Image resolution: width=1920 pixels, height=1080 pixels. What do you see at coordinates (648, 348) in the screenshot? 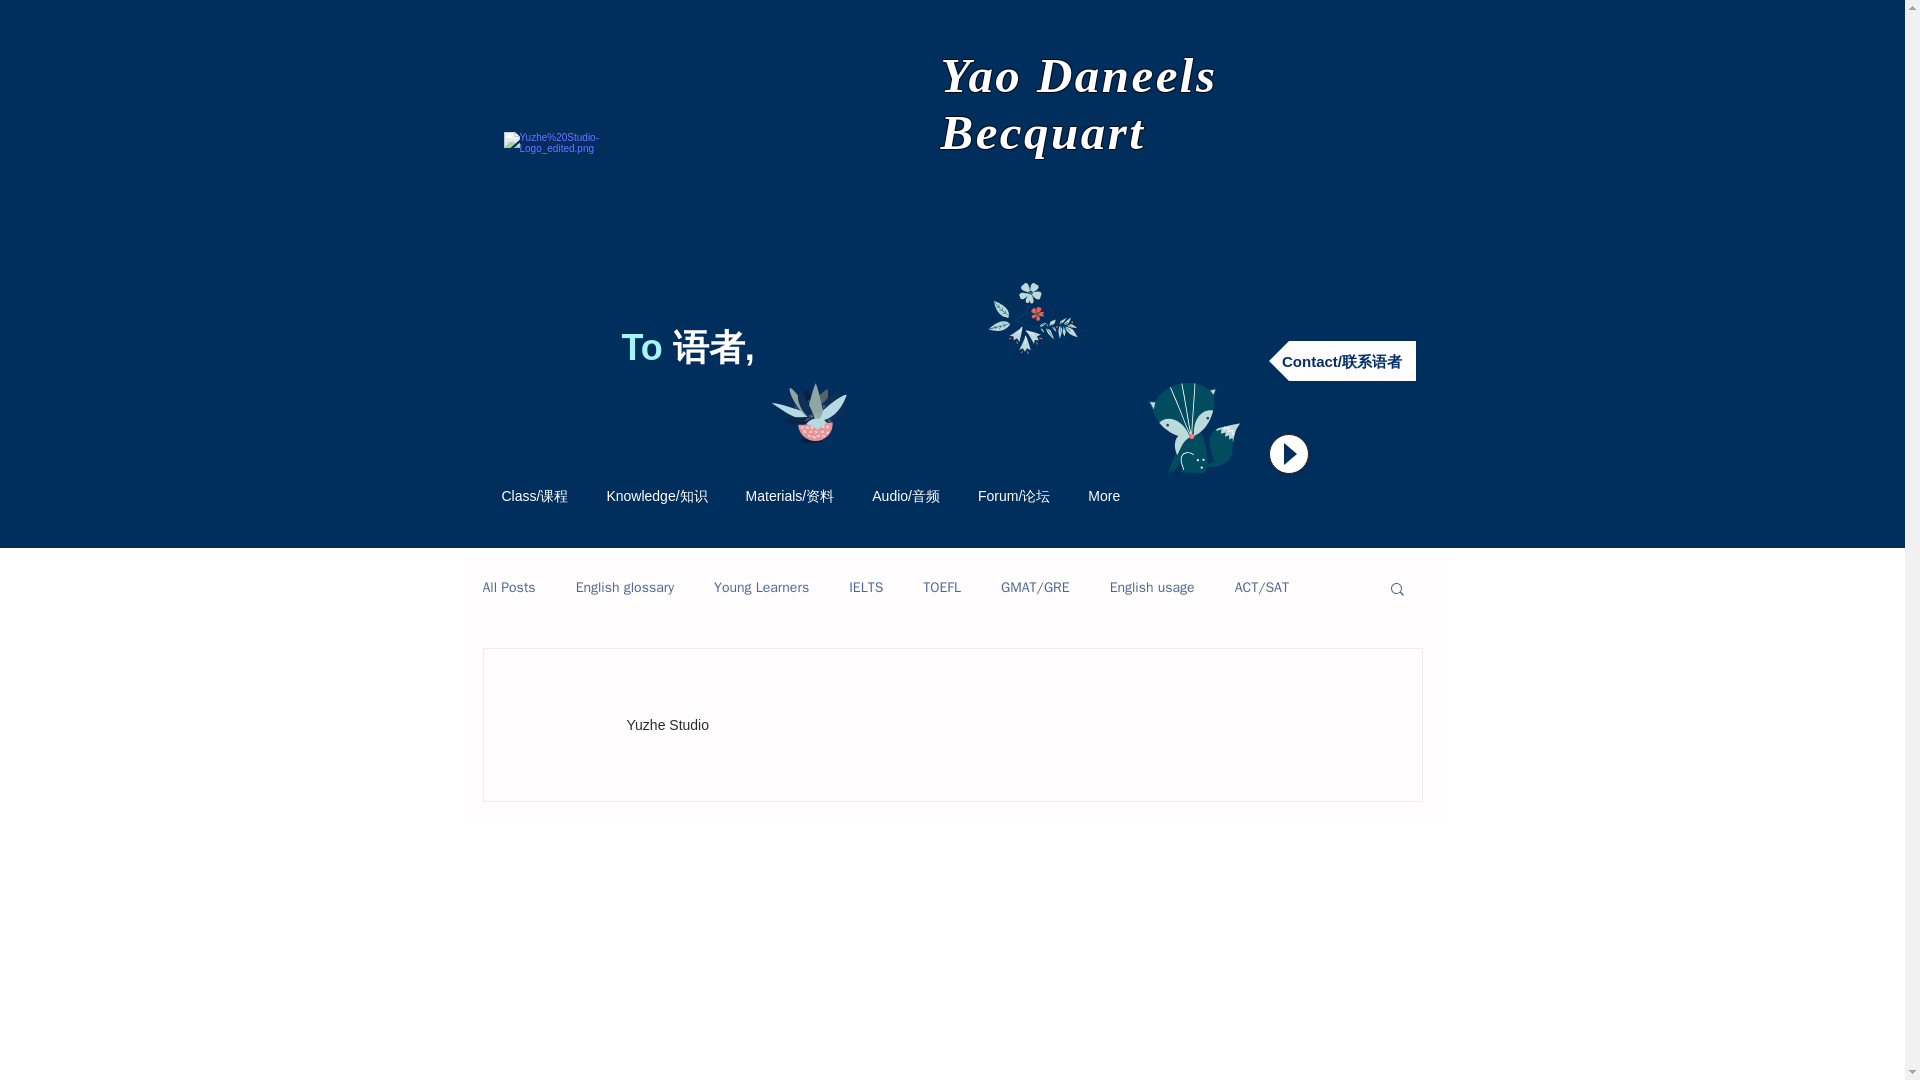
I see `To` at bounding box center [648, 348].